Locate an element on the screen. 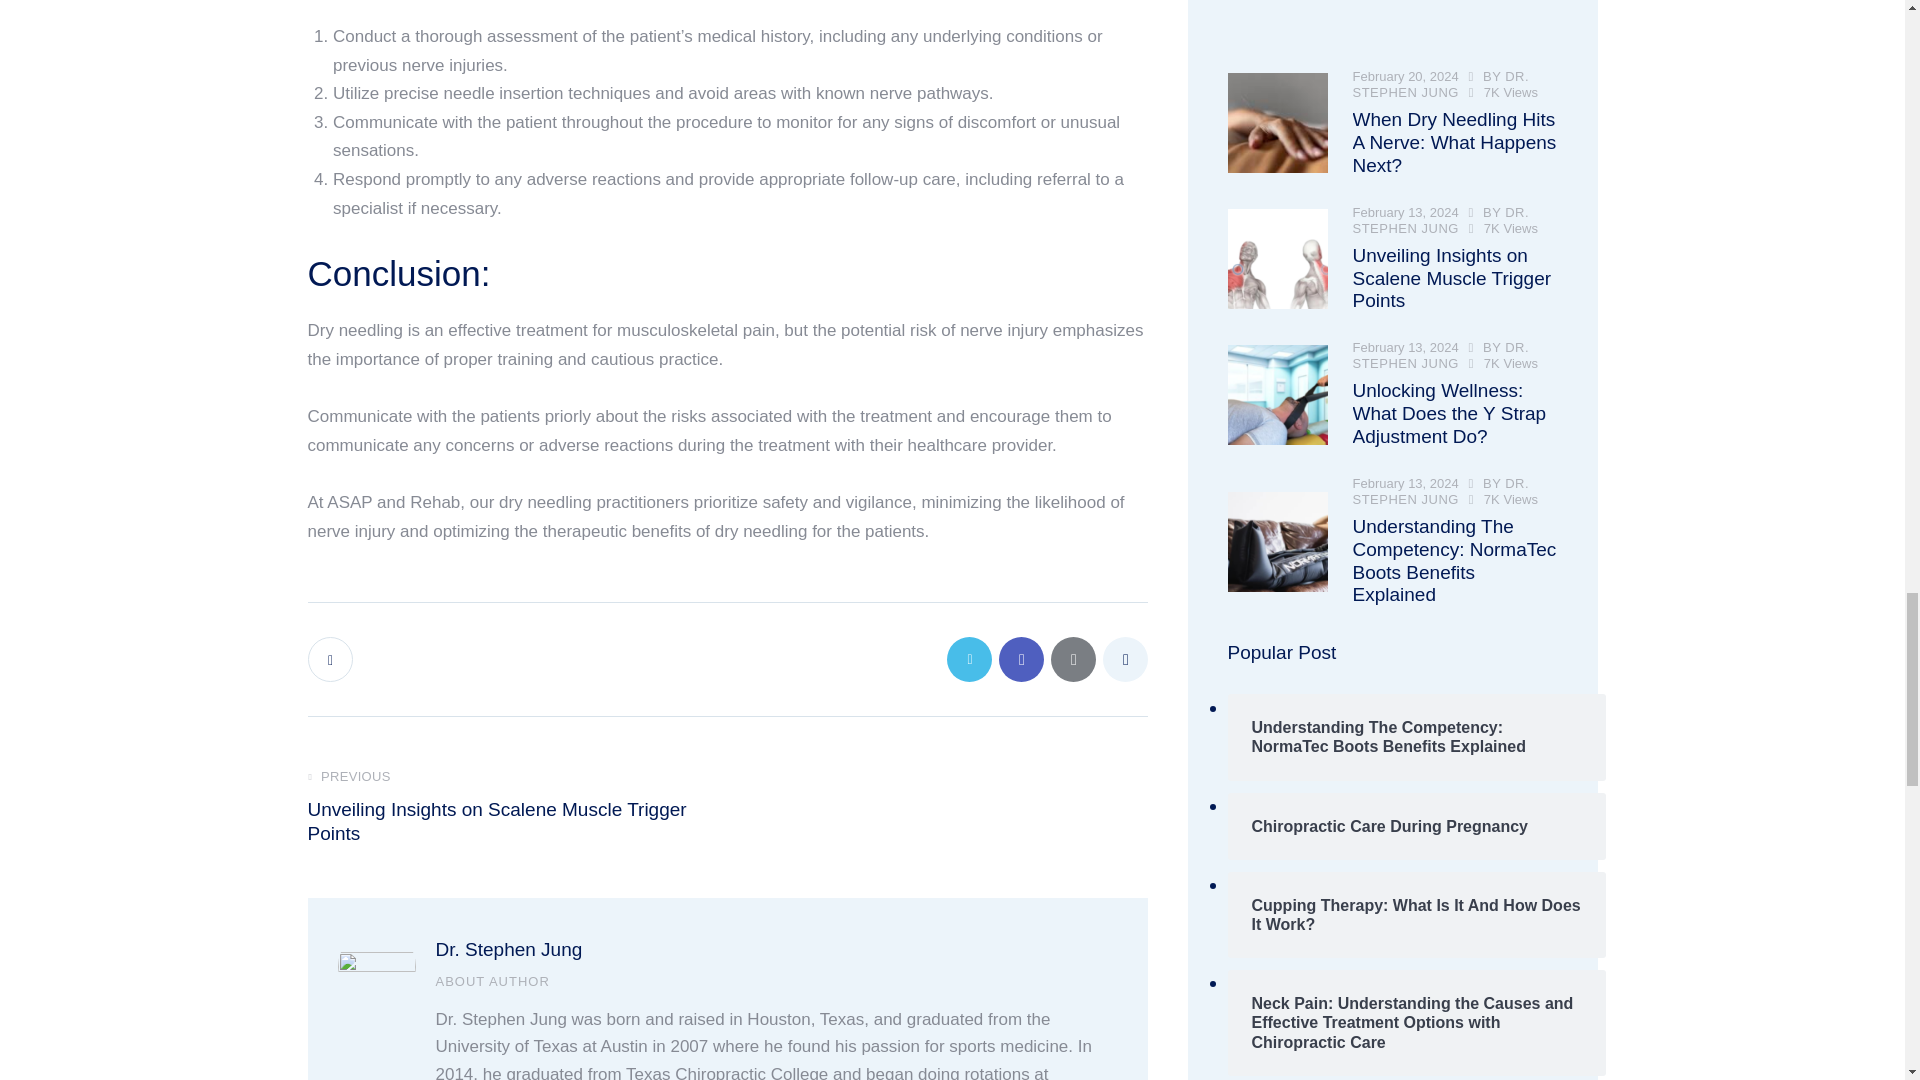 The image size is (1920, 1080). Copy URL to clipboard is located at coordinates (1124, 659).